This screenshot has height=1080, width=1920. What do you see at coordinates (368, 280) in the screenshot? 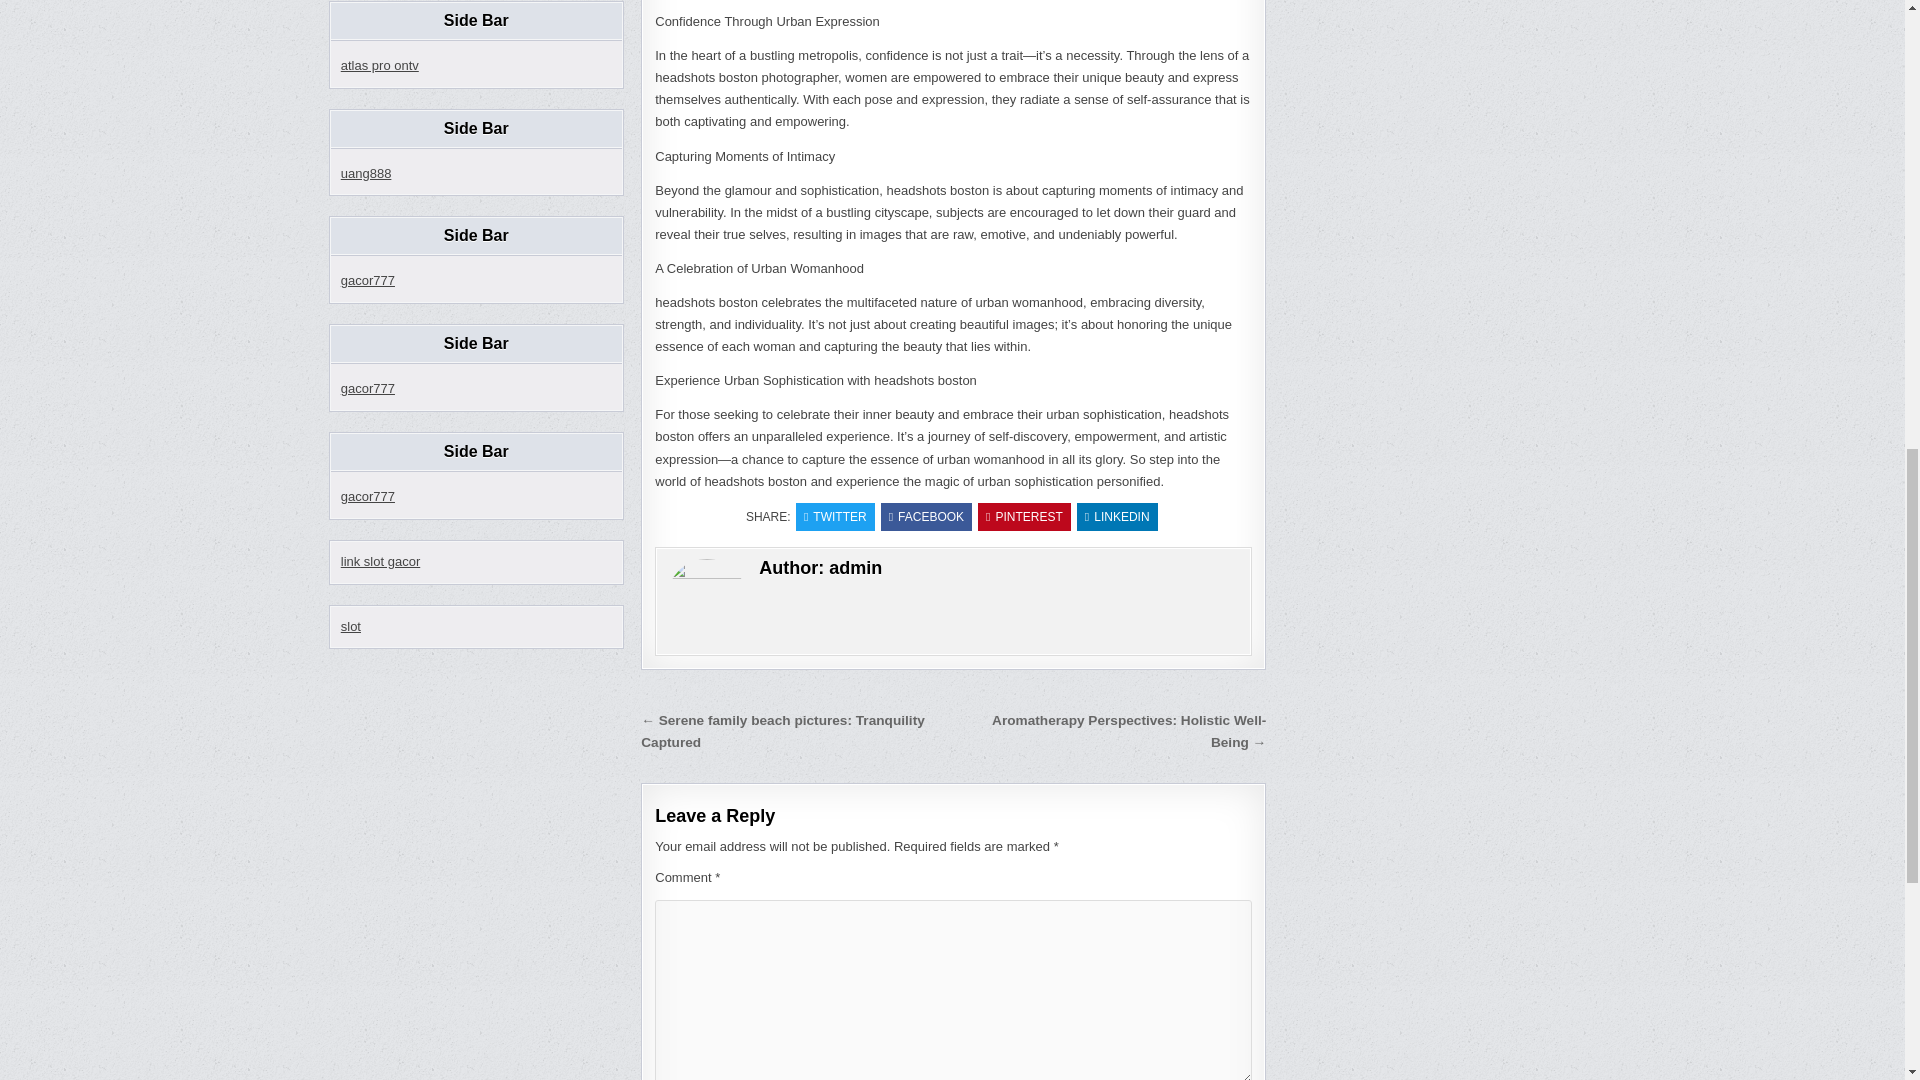
I see `gacor777` at bounding box center [368, 280].